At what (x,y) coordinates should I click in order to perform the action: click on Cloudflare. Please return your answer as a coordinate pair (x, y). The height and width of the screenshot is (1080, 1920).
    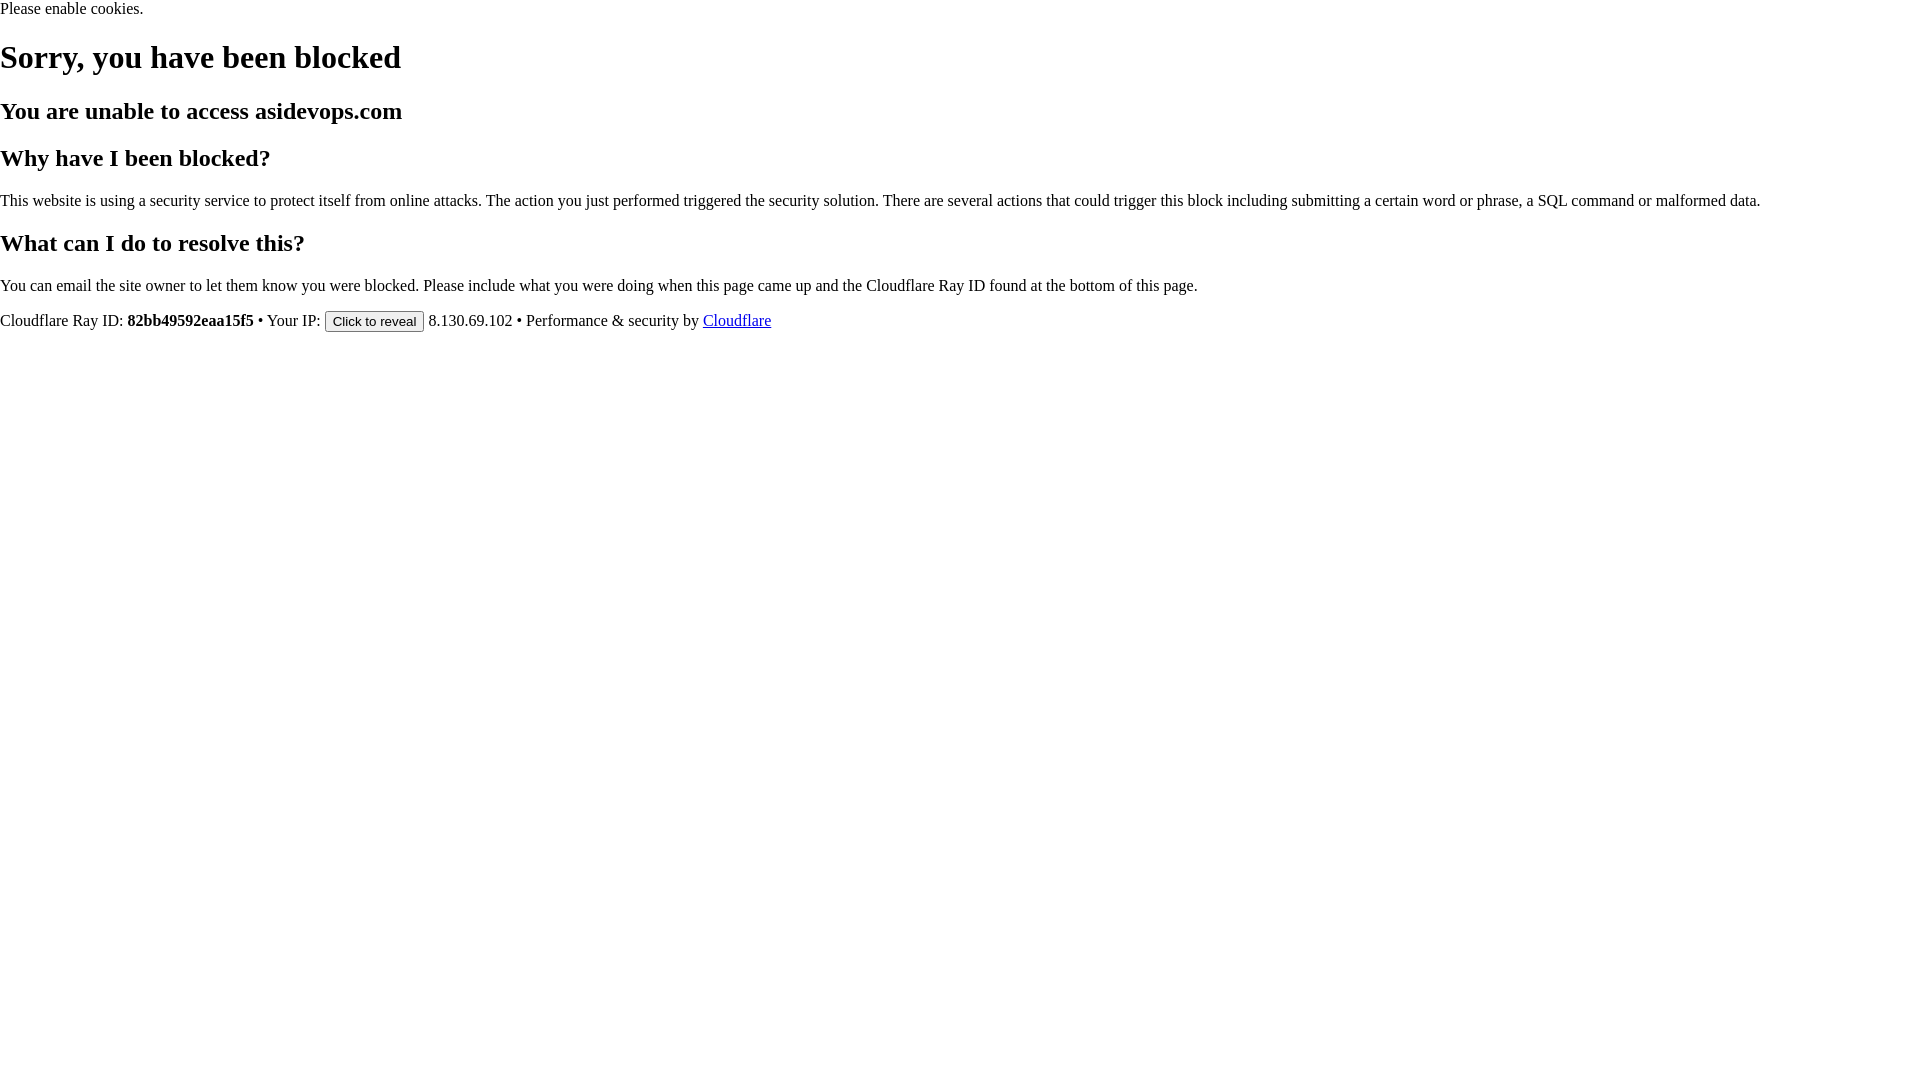
    Looking at the image, I should click on (737, 320).